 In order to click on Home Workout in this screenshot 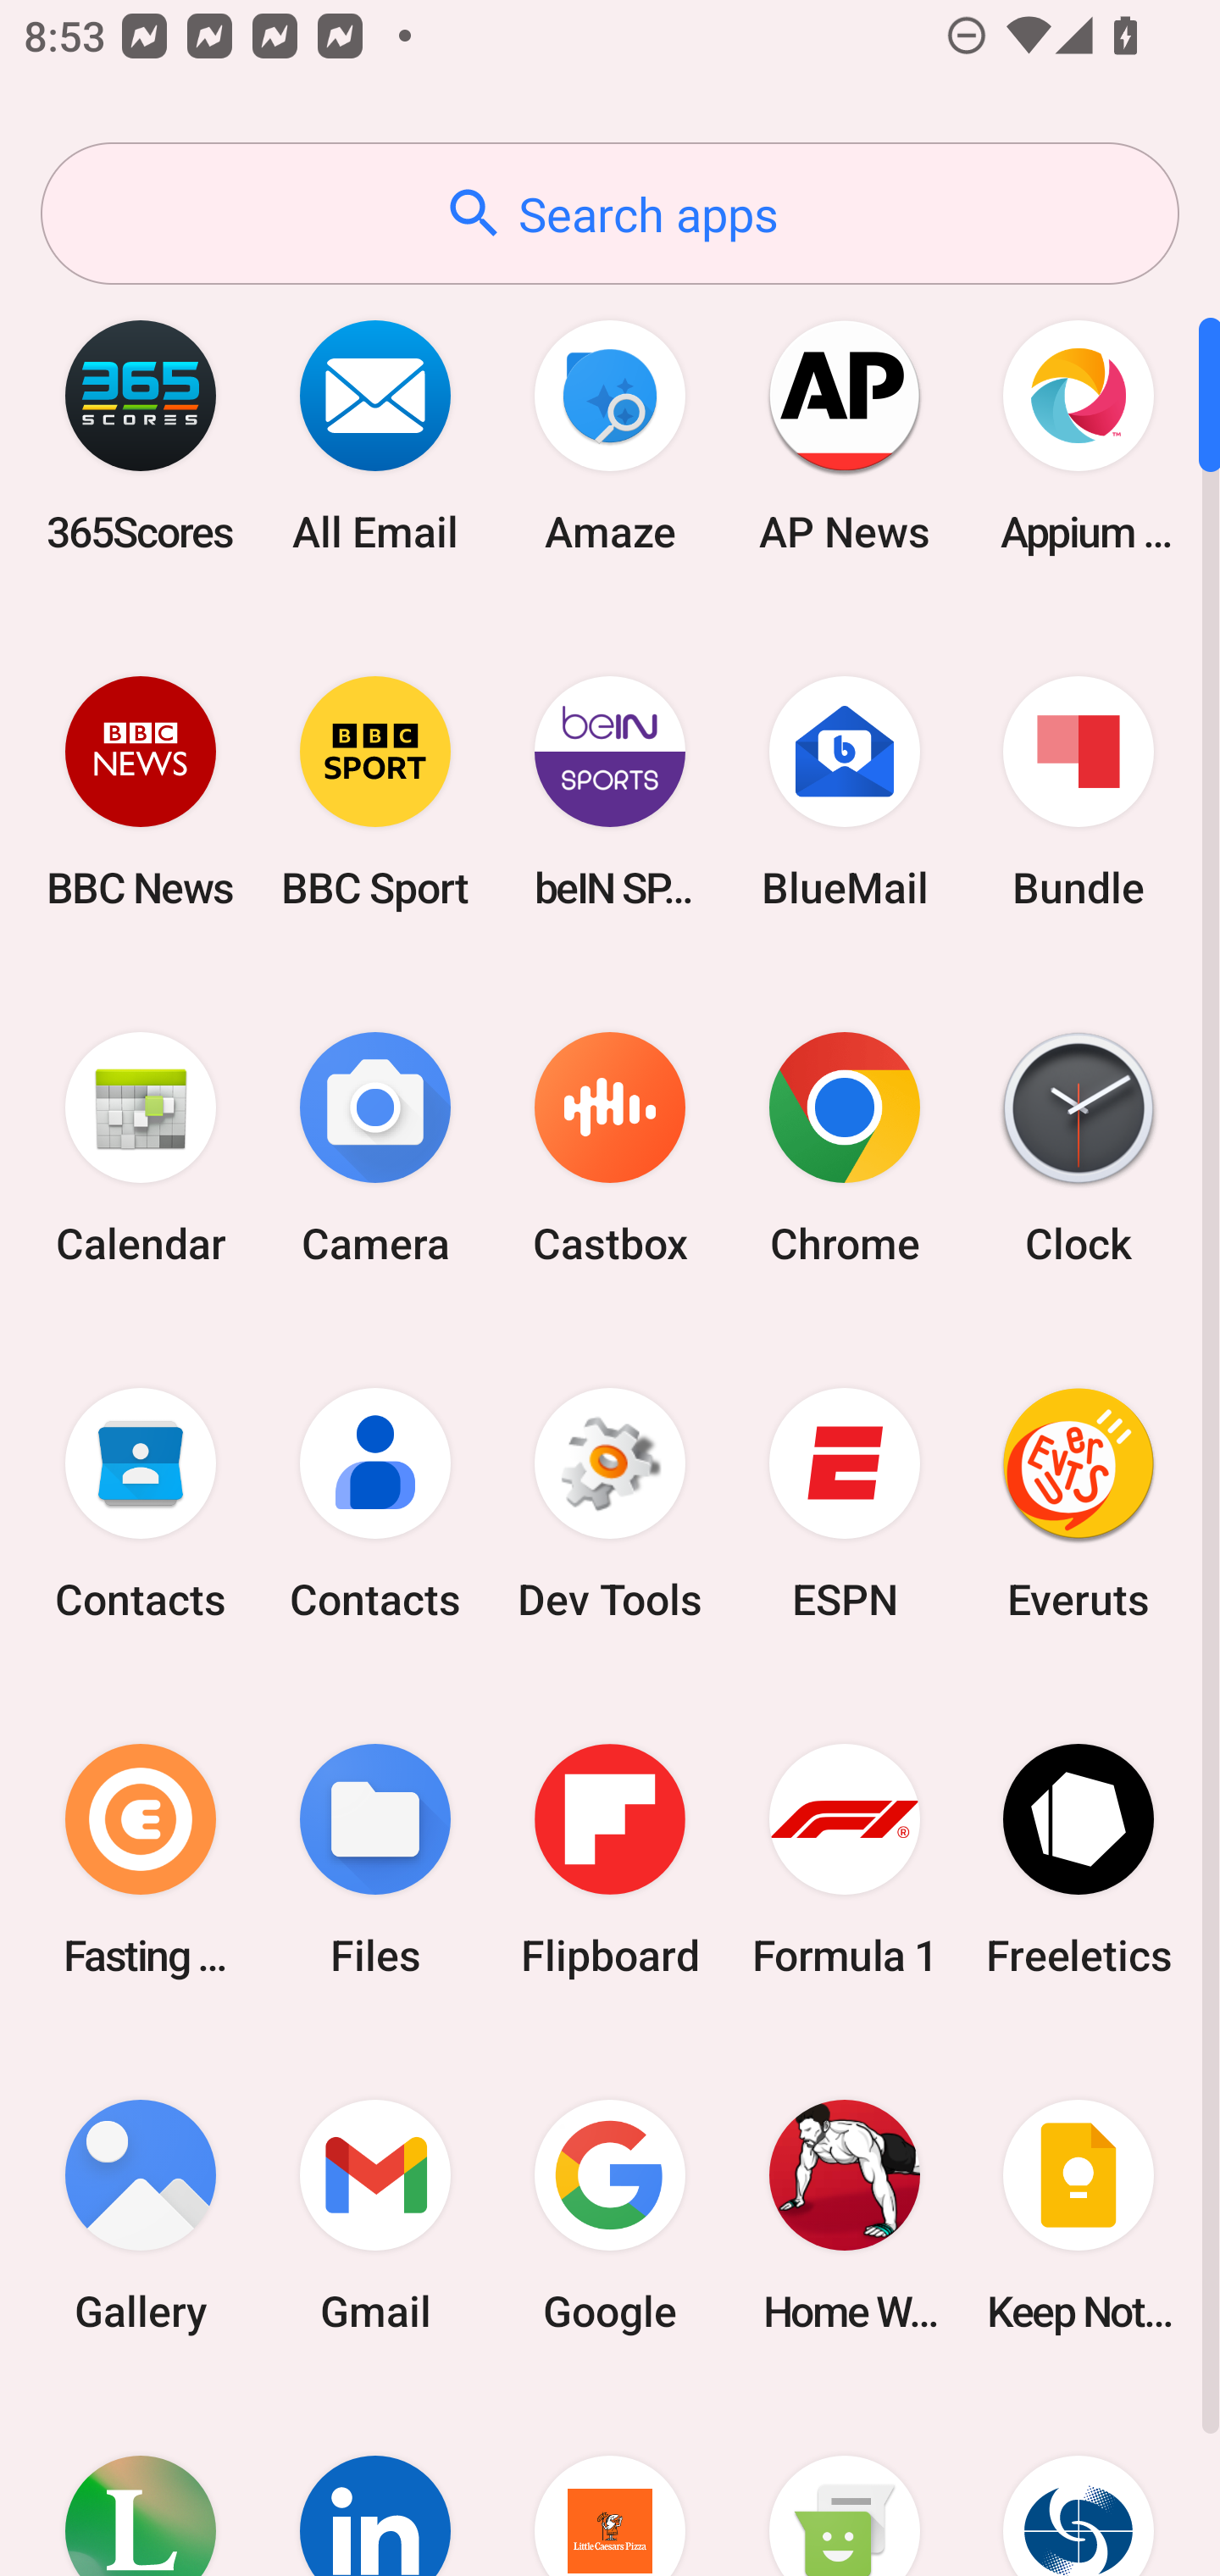, I will do `click(844, 2215)`.